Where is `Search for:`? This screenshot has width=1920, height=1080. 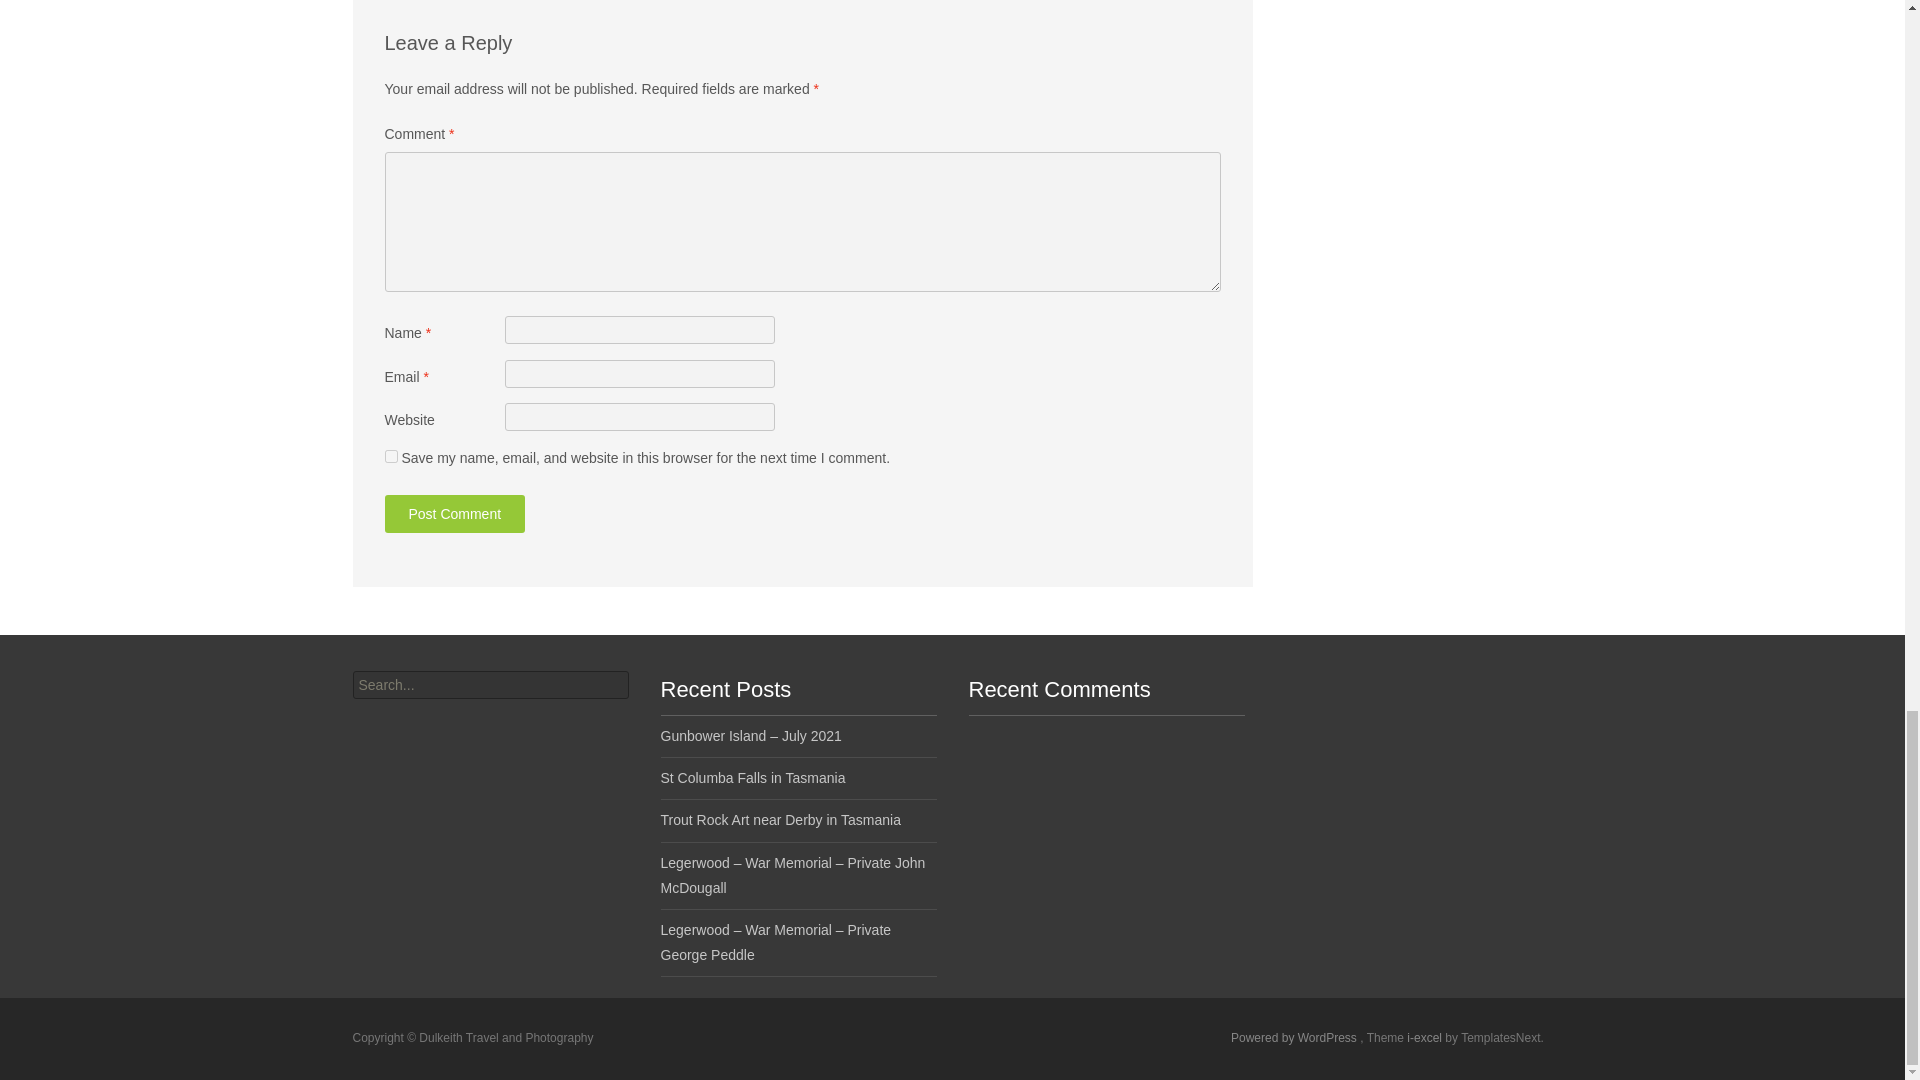
Search for: is located at coordinates (489, 684).